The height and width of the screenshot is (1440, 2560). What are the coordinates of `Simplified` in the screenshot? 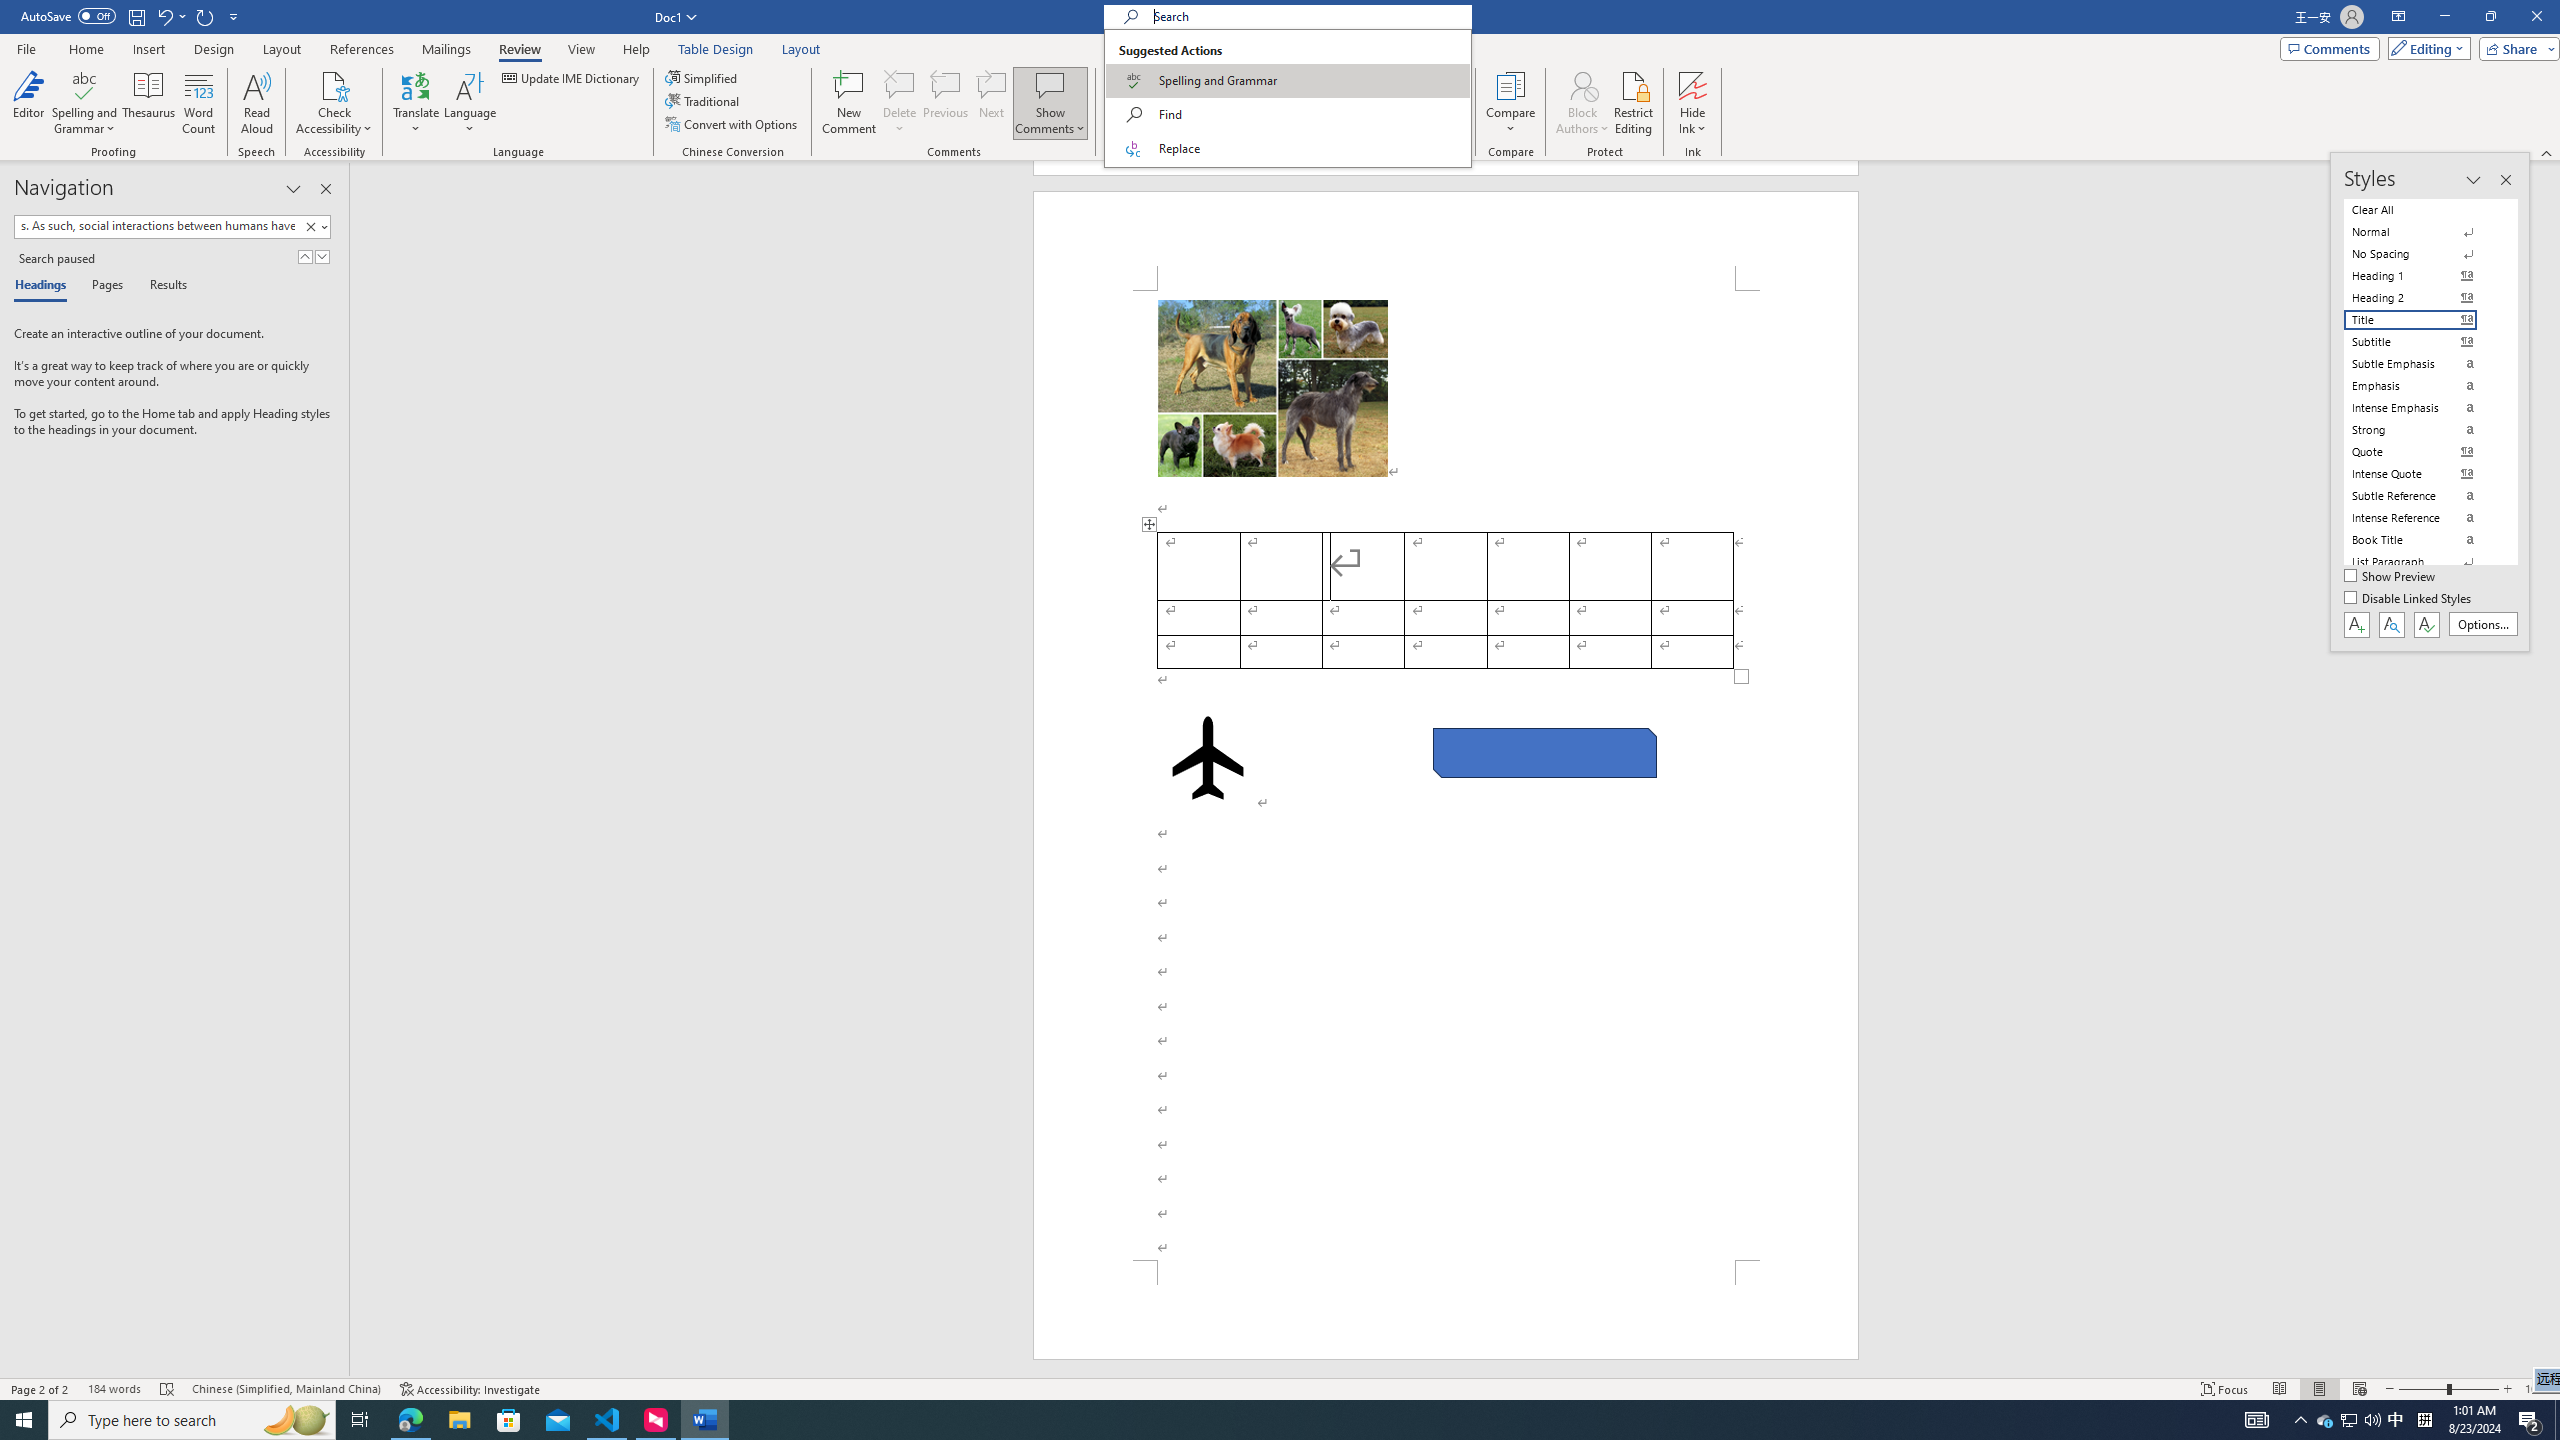 It's located at (704, 78).